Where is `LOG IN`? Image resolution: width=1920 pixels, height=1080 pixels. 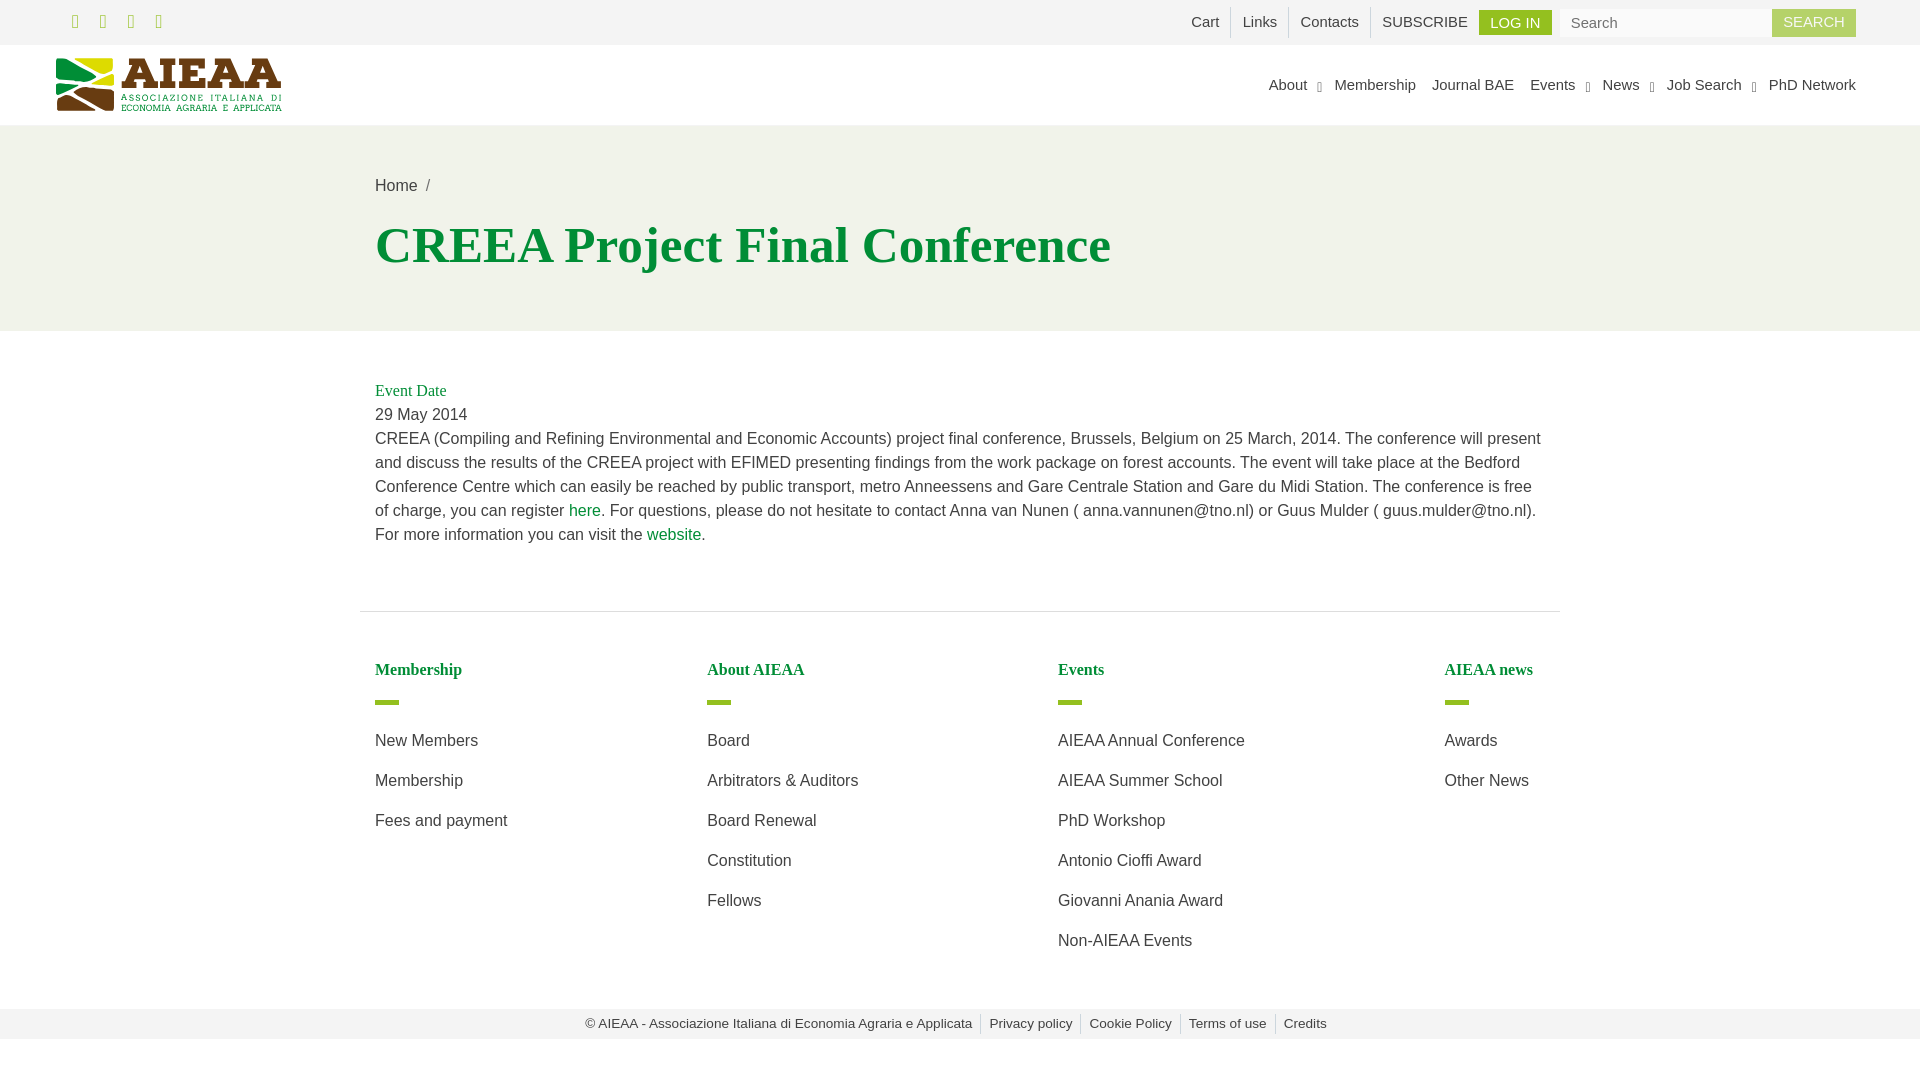
LOG IN is located at coordinates (1514, 22).